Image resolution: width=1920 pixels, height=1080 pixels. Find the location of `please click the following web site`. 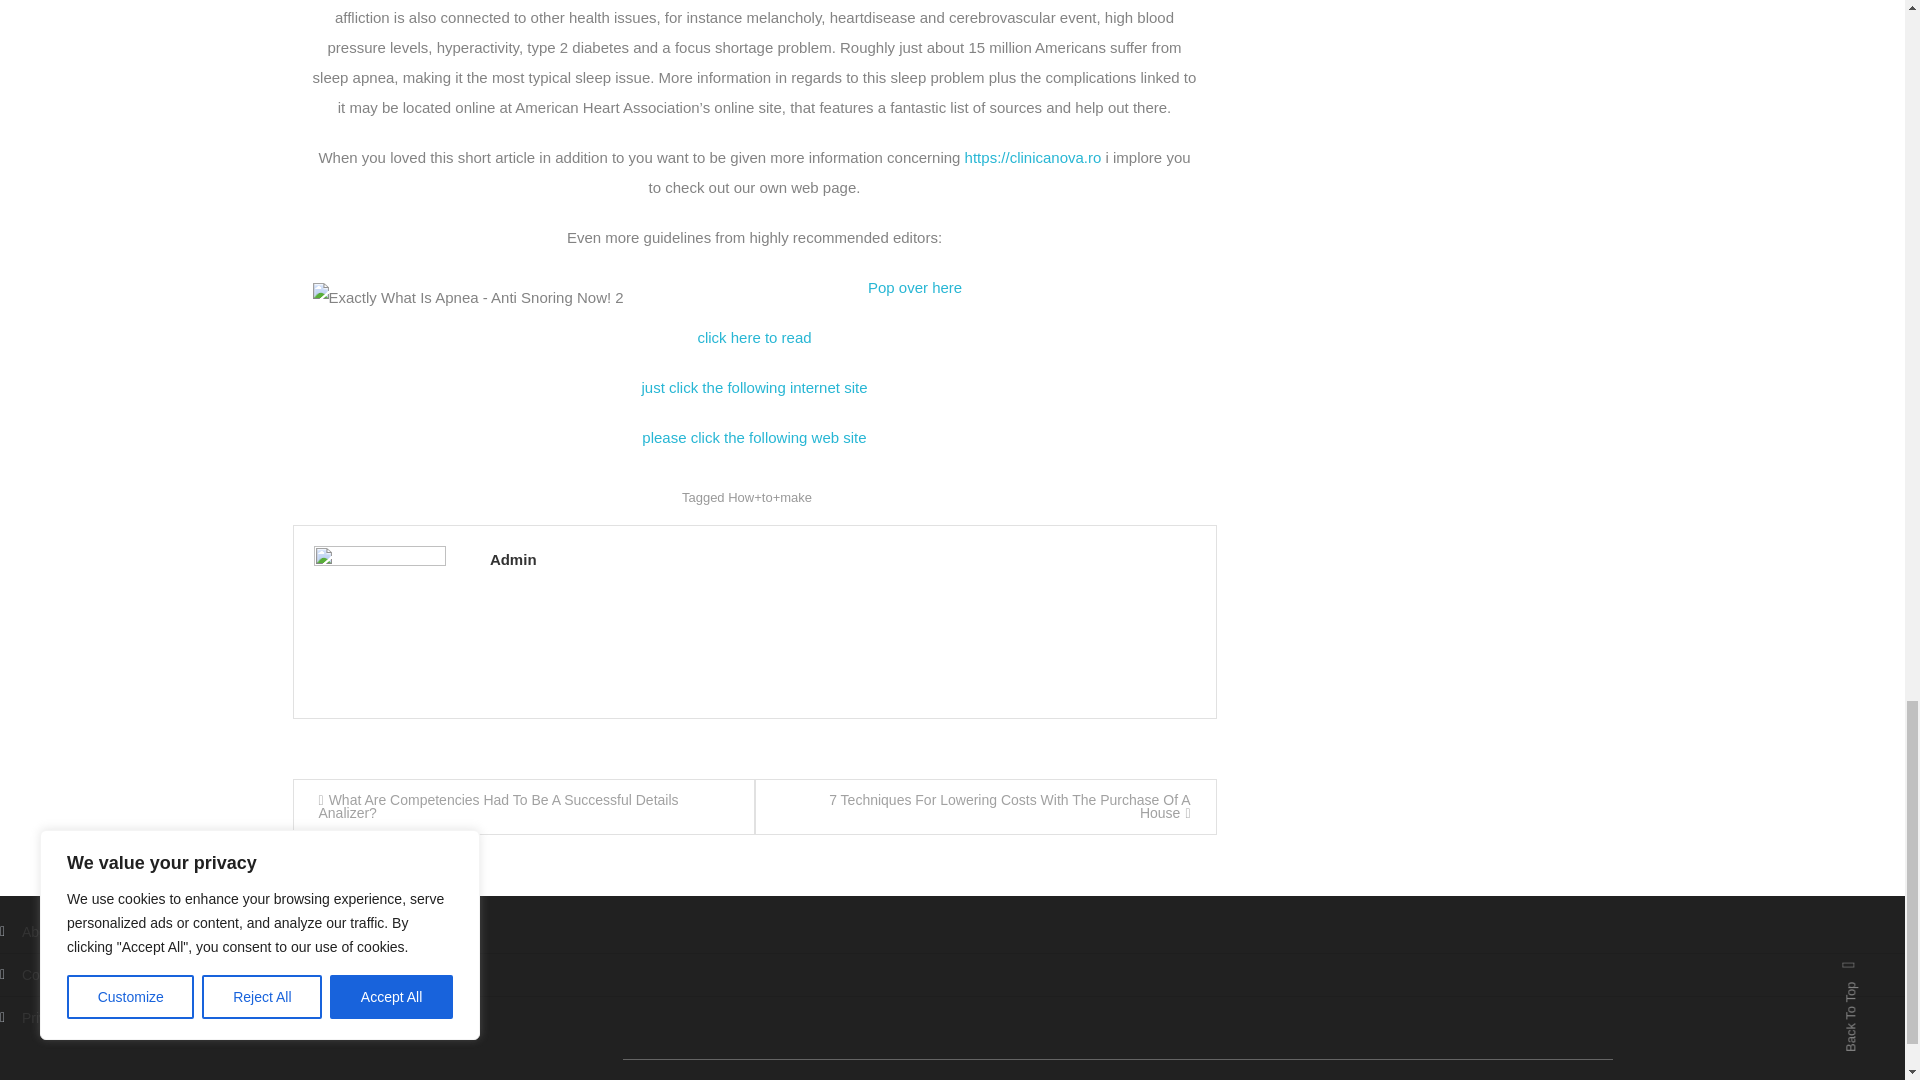

please click the following web site is located at coordinates (753, 437).